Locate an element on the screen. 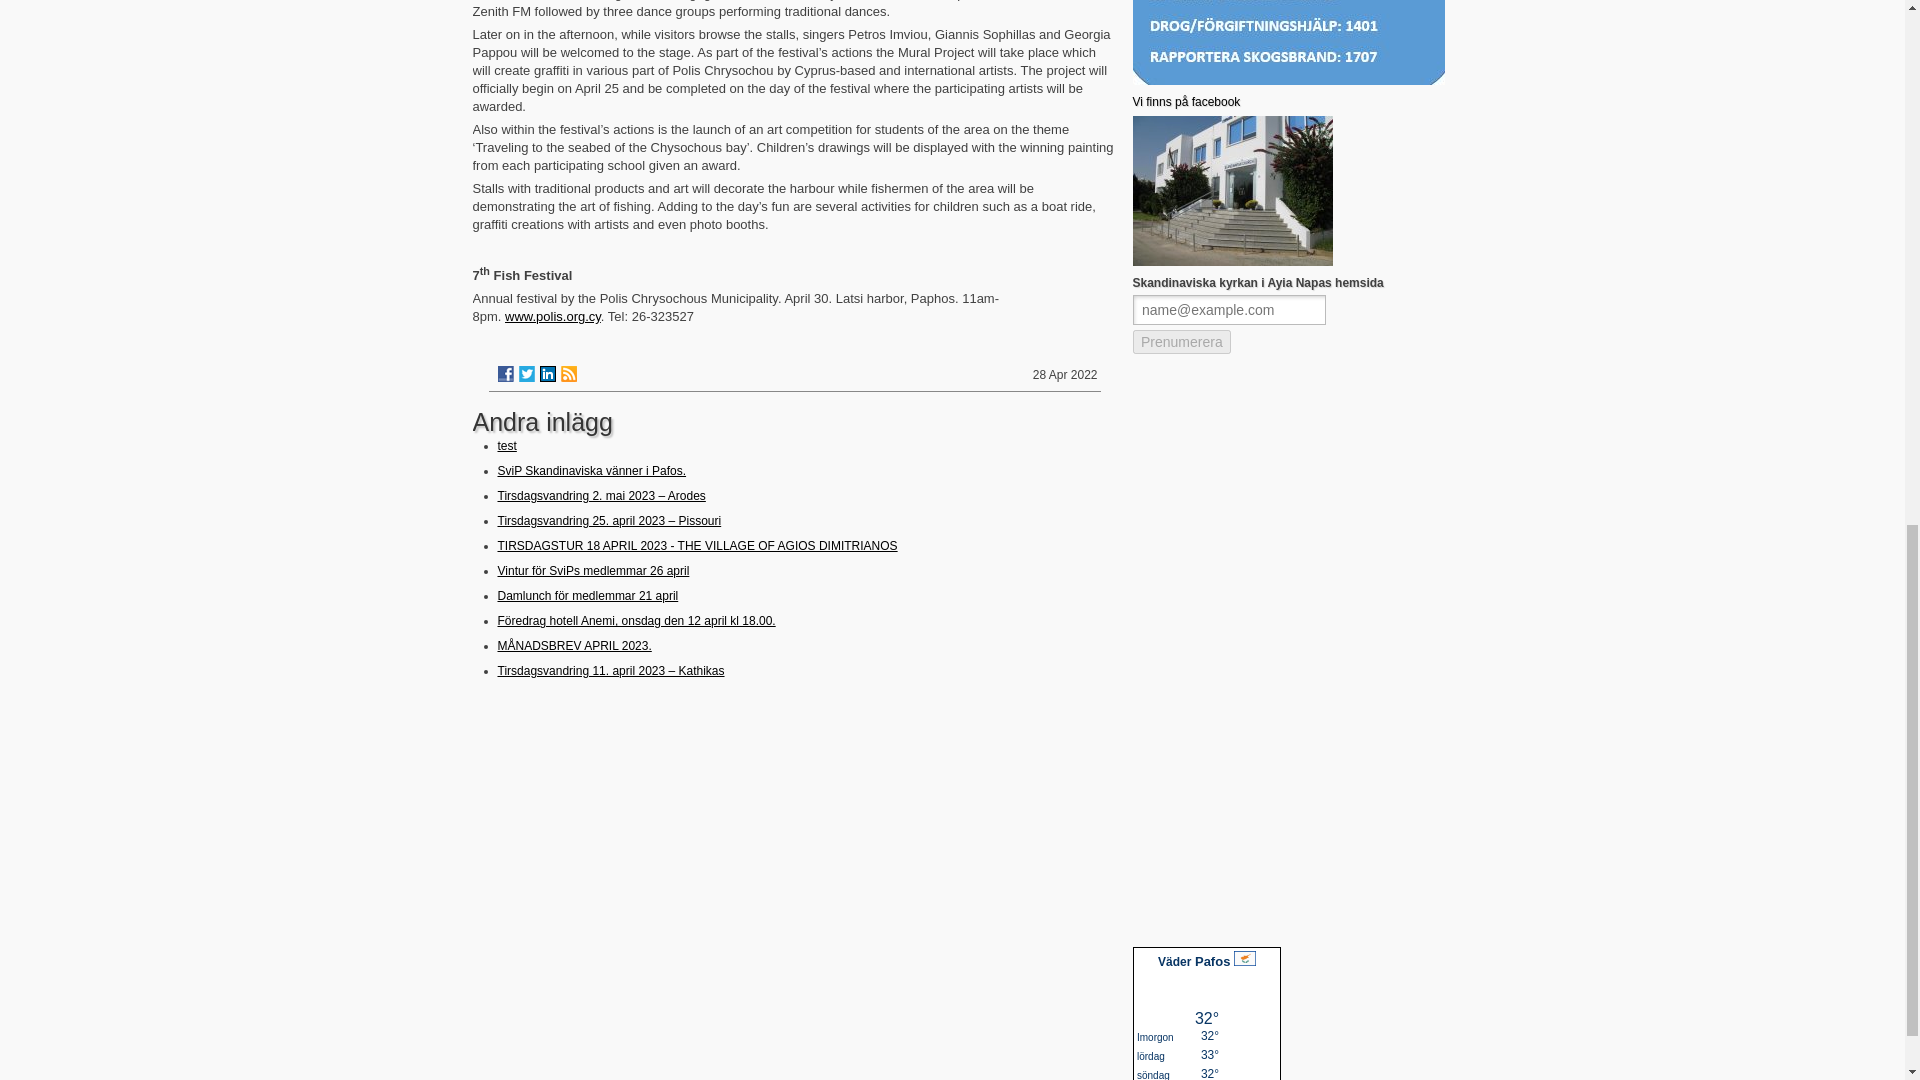 The image size is (1920, 1080). RSS is located at coordinates (568, 374).